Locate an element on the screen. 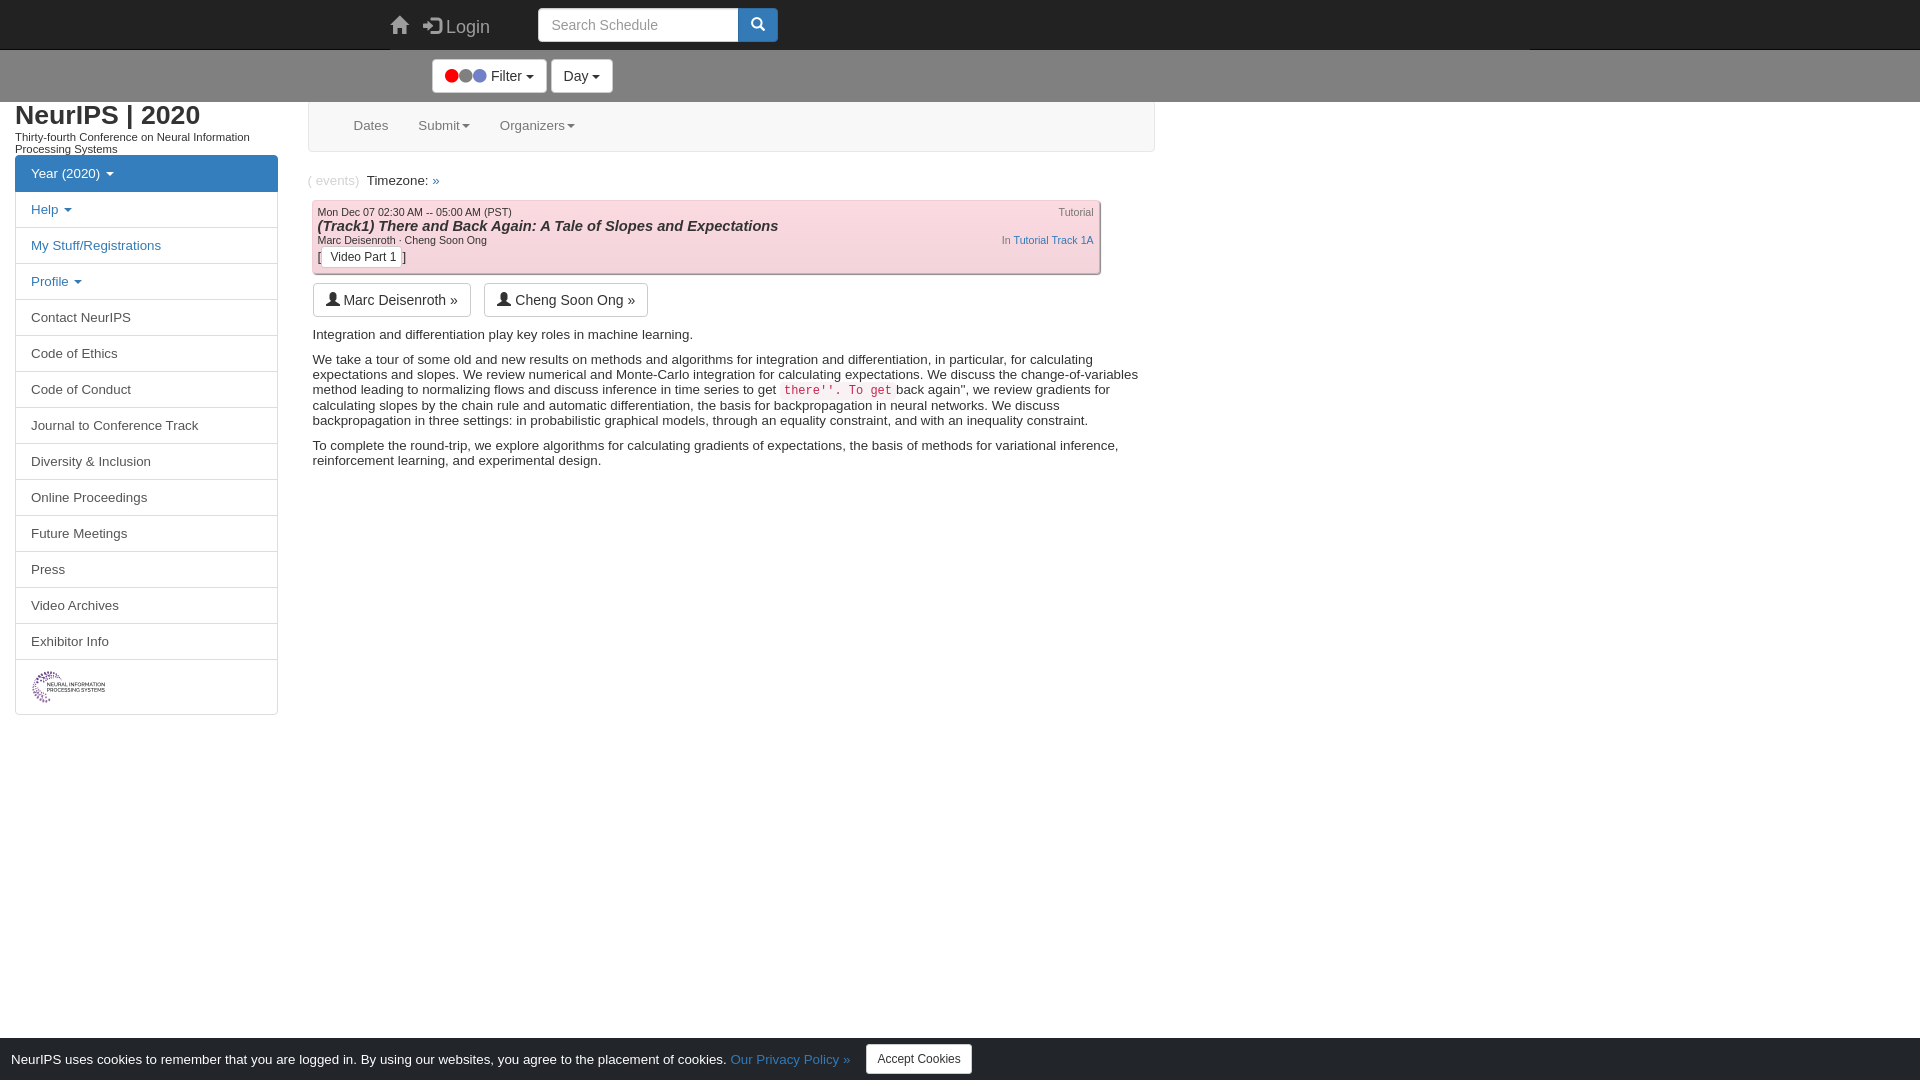  Code of Conduct is located at coordinates (146, 390).